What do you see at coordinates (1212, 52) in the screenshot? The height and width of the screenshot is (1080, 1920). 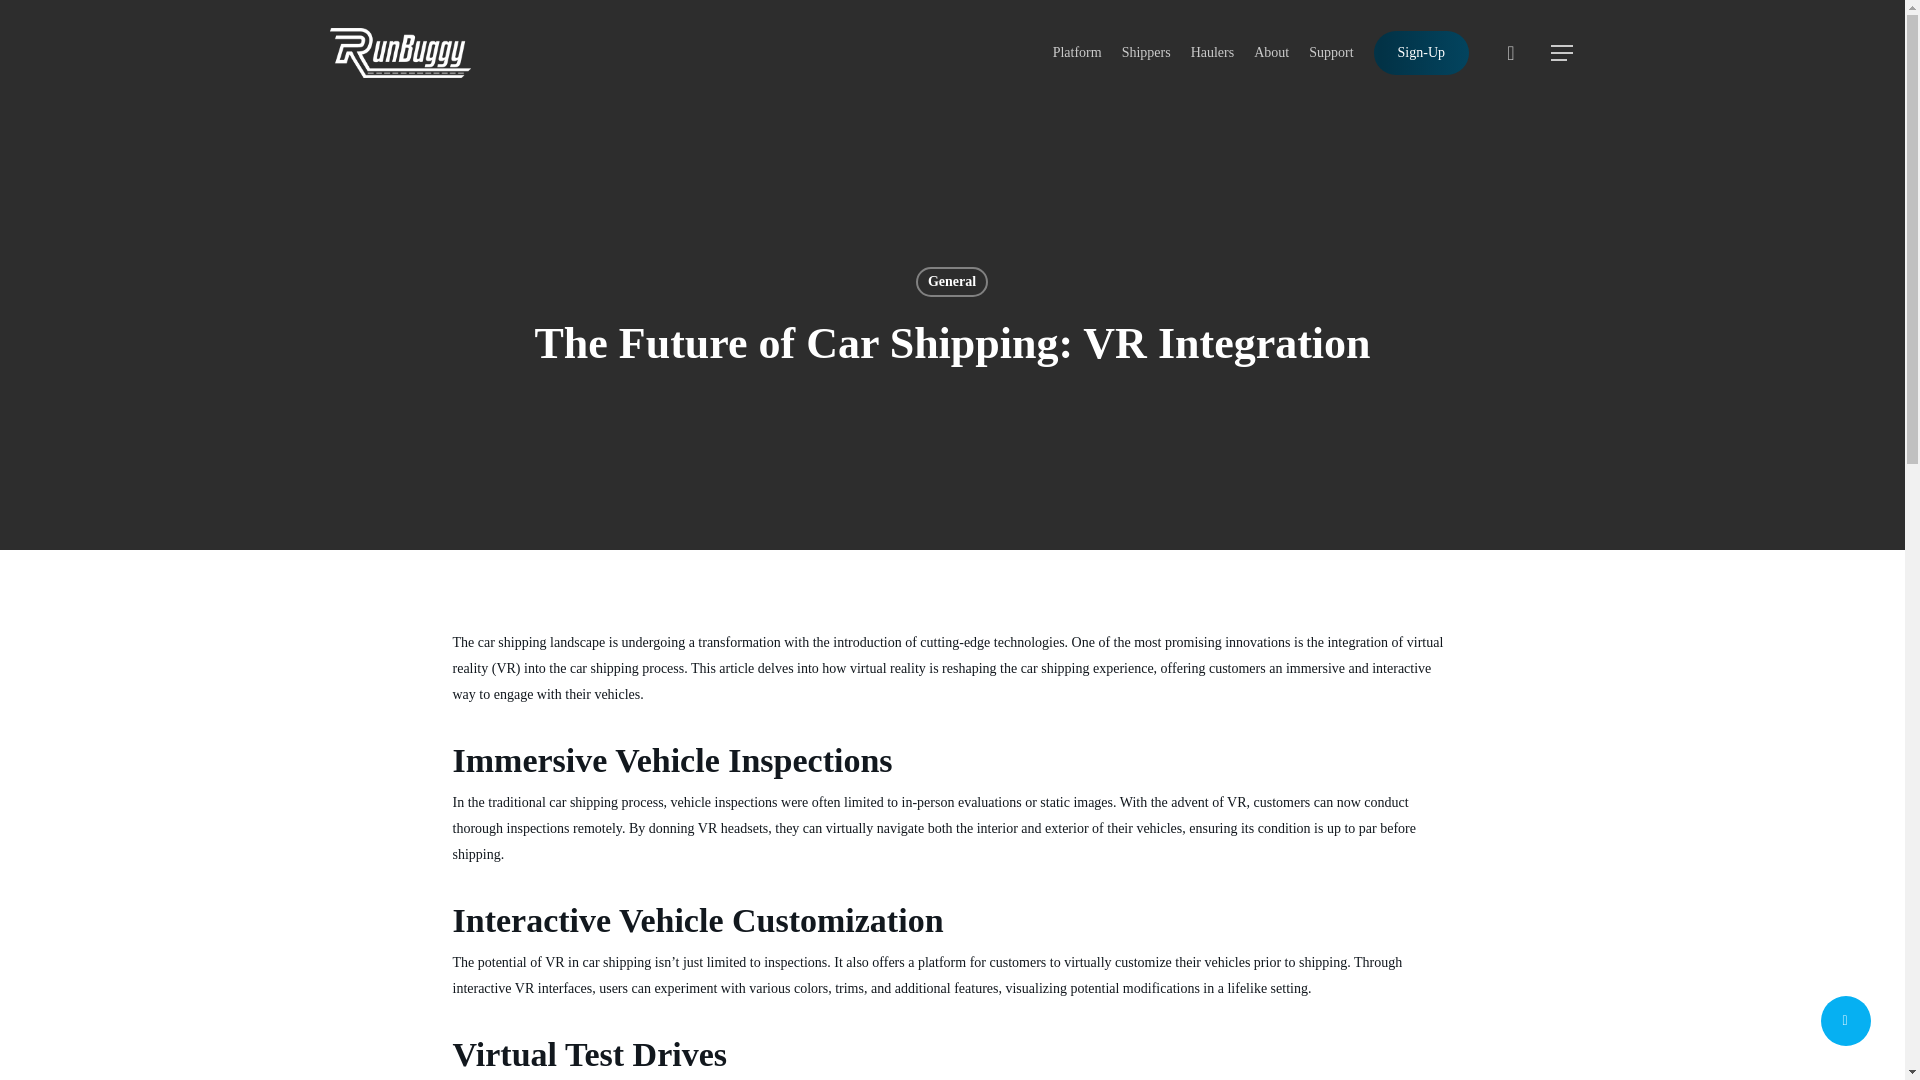 I see `Haulers` at bounding box center [1212, 52].